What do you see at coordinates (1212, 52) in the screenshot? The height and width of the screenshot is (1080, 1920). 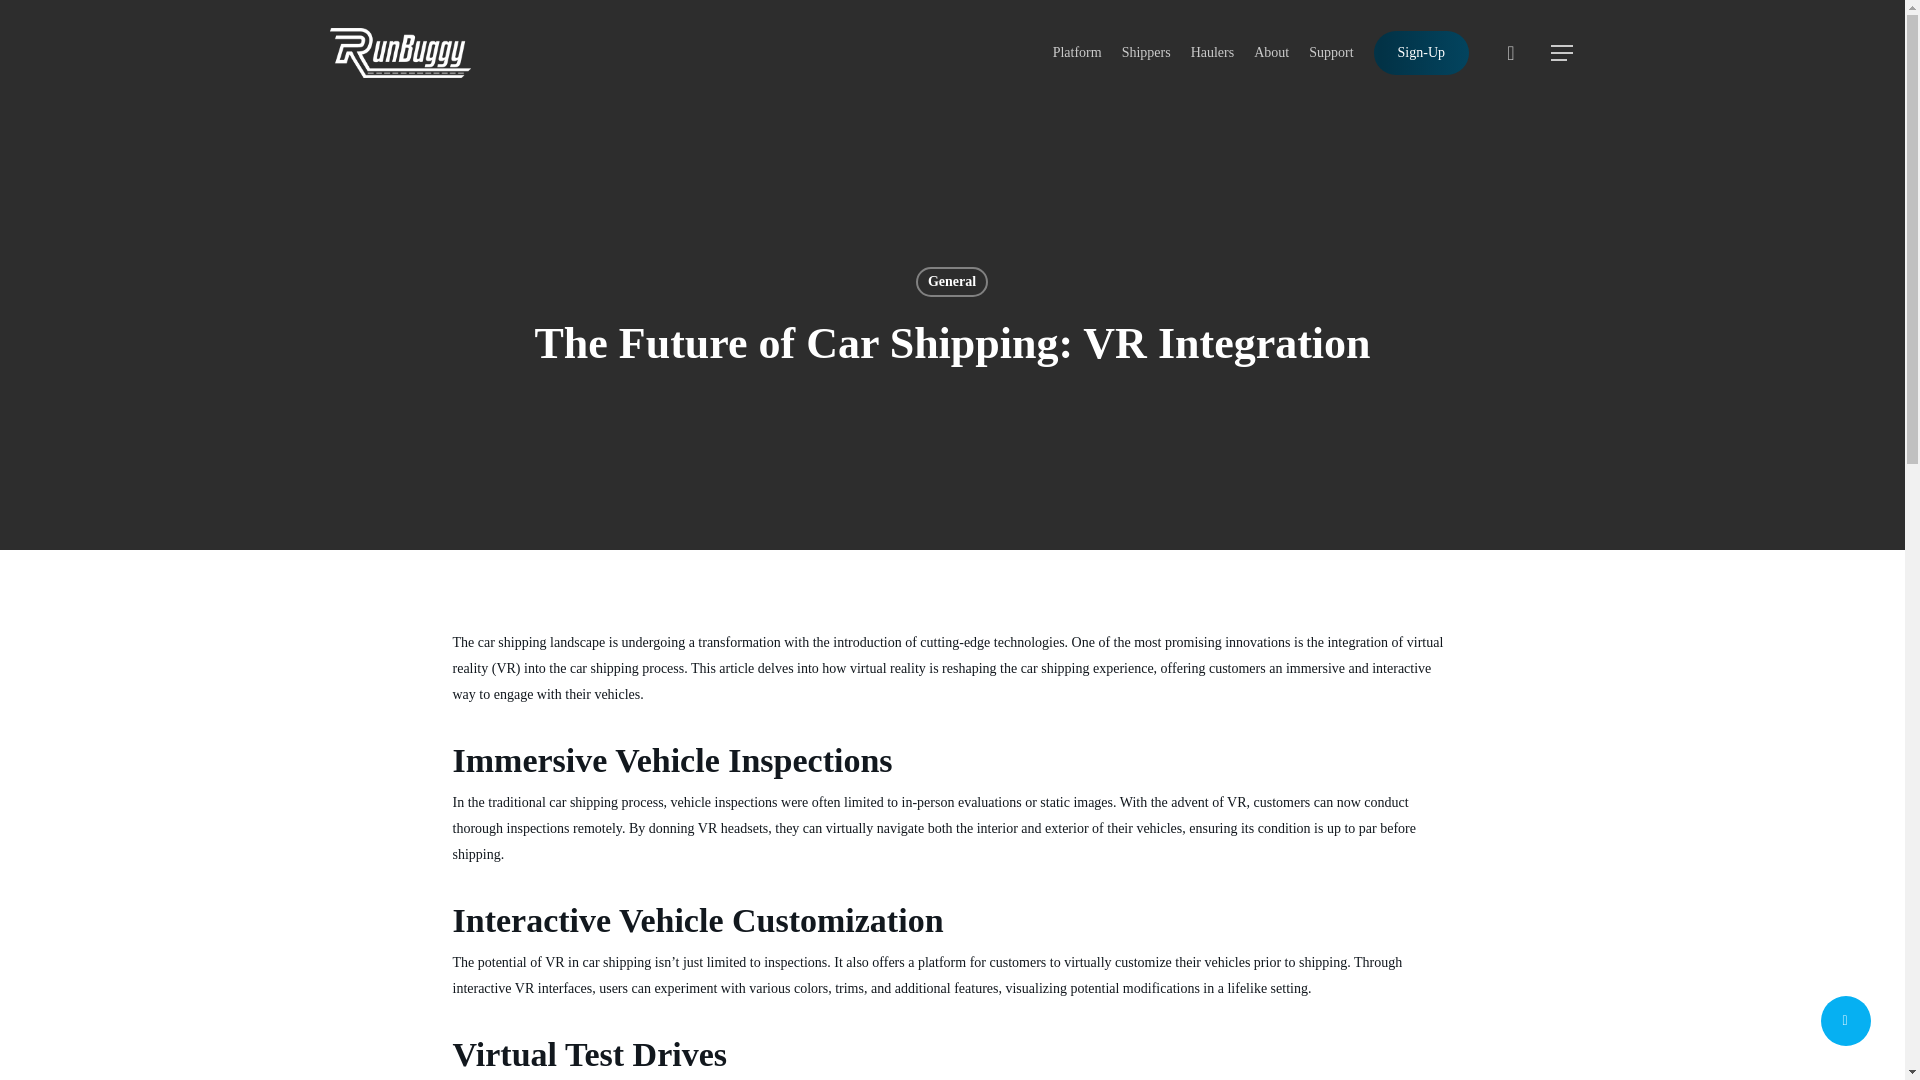 I see `Haulers` at bounding box center [1212, 52].